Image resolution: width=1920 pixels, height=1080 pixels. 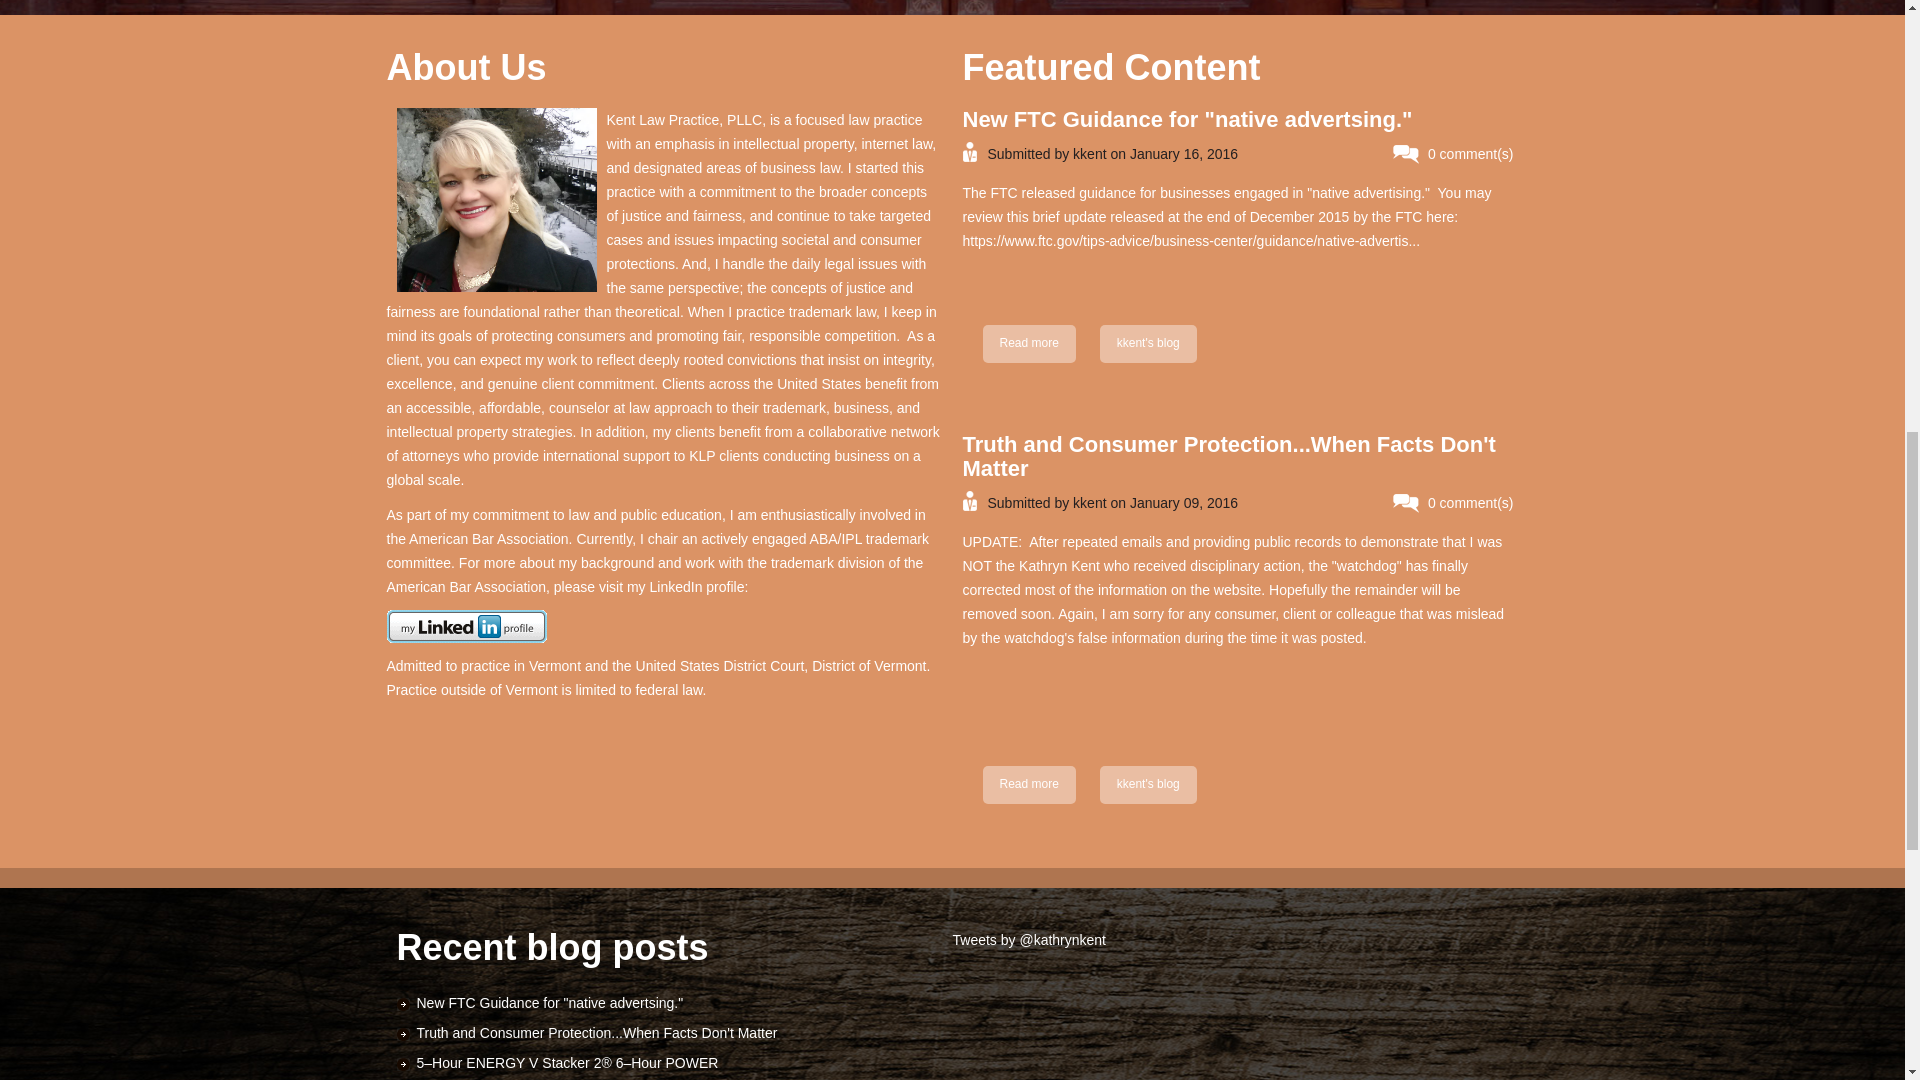 I want to click on Read kkent's latest blog entries., so click(x=1148, y=344).